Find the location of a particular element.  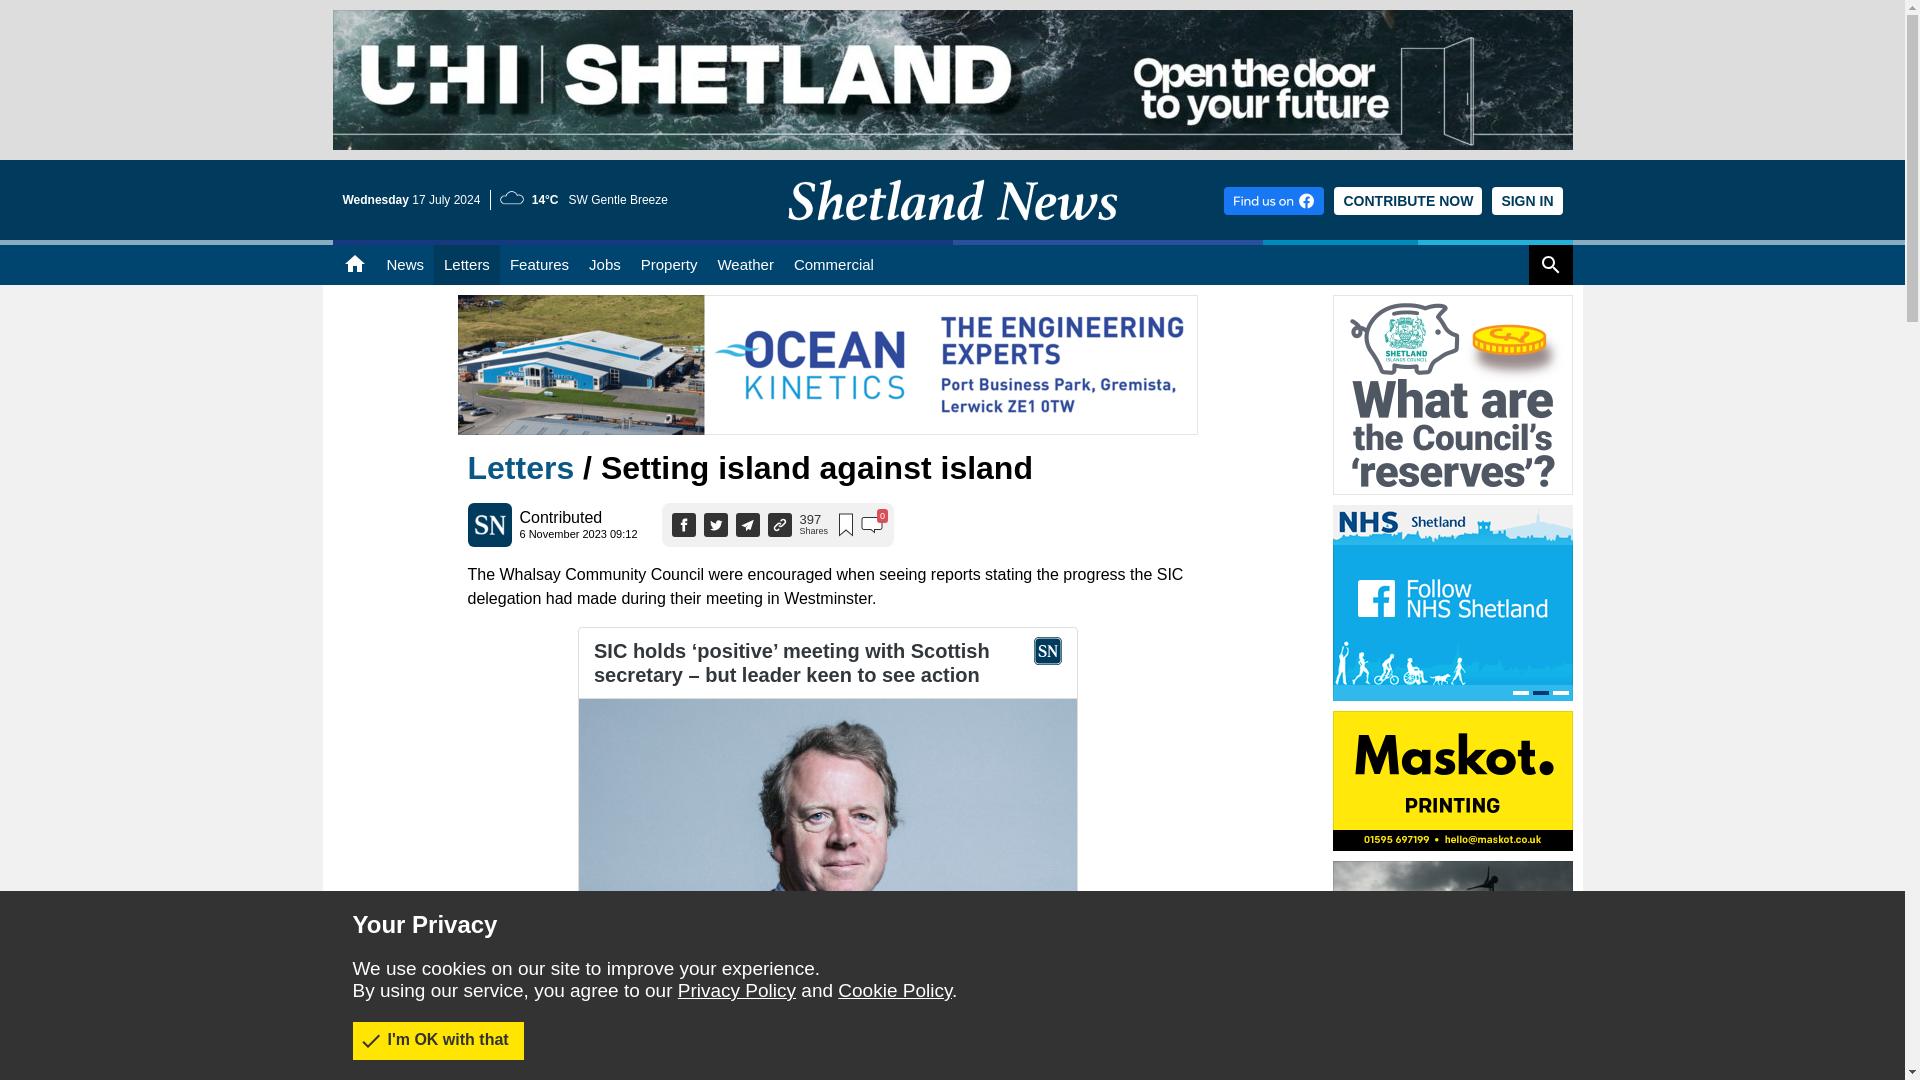

CONTRIBUTE NOW is located at coordinates (1408, 200).